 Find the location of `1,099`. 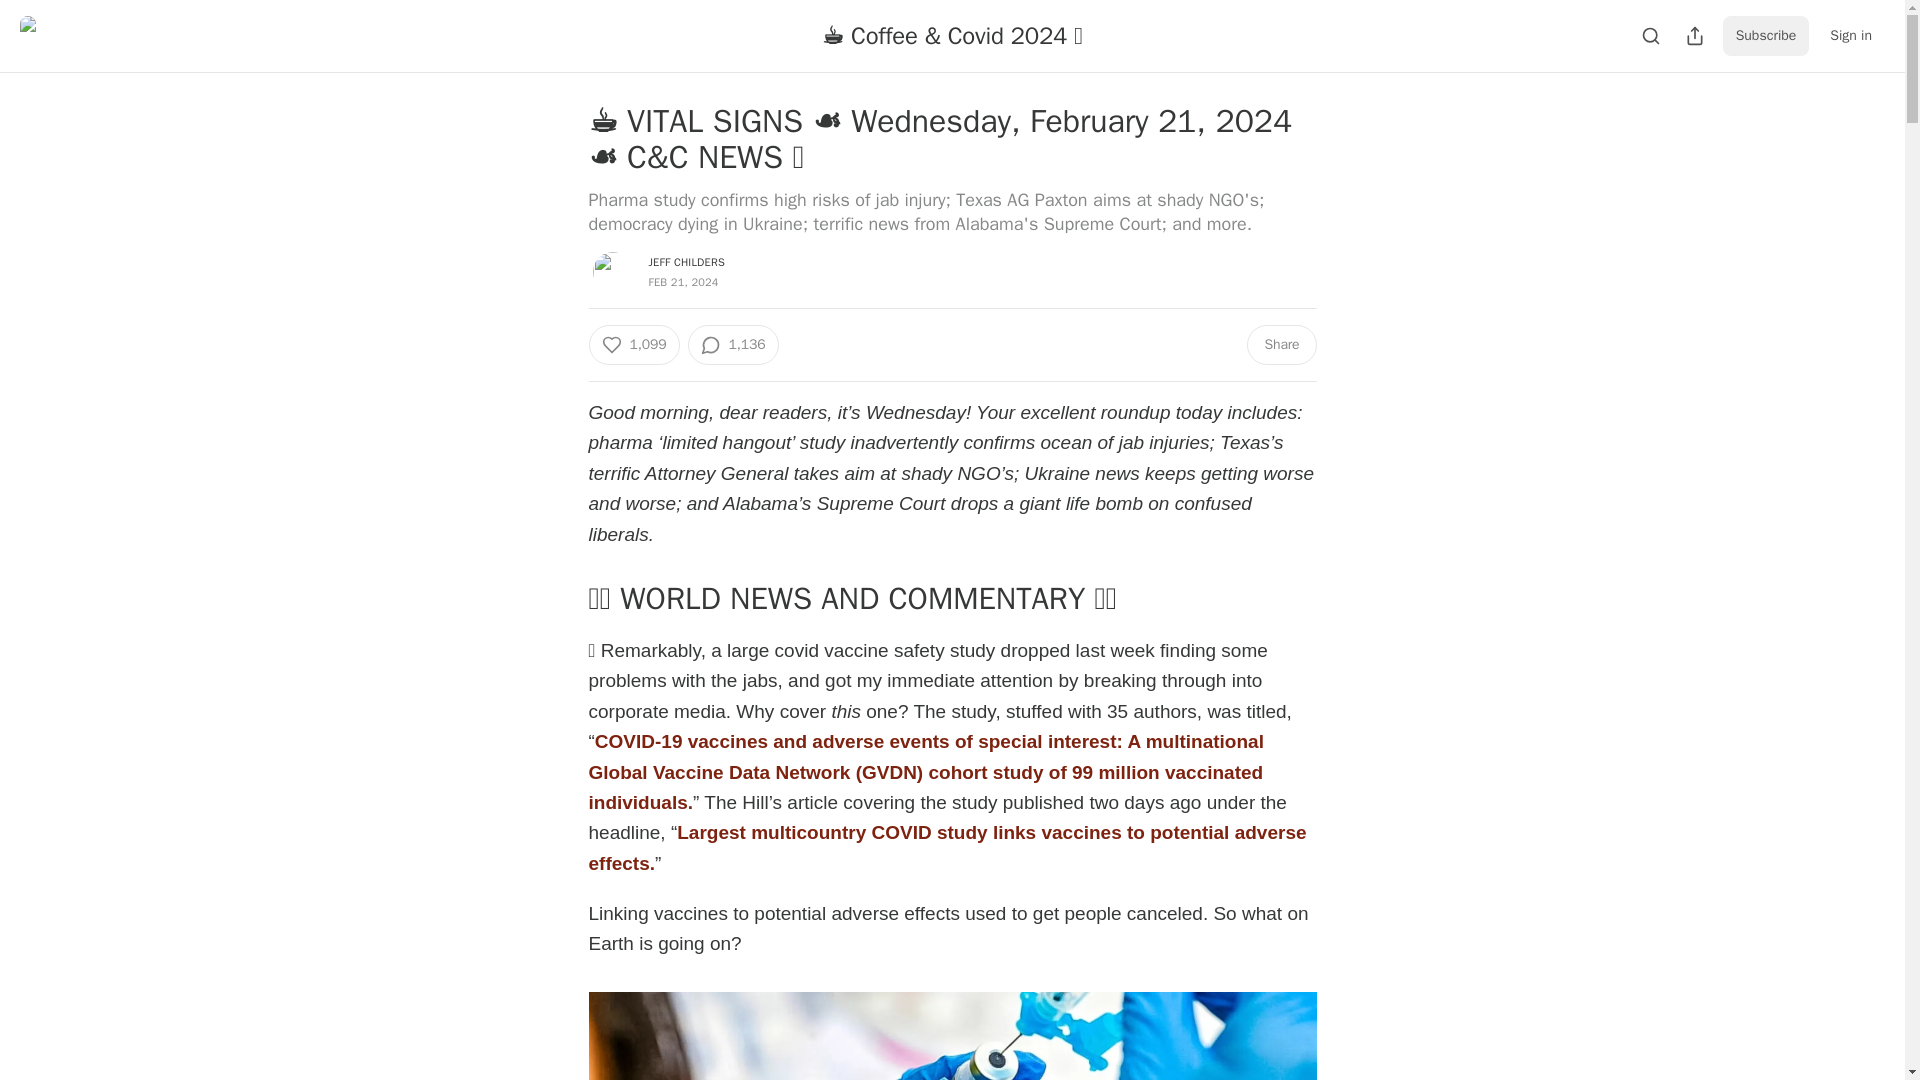

1,099 is located at coordinates (633, 345).